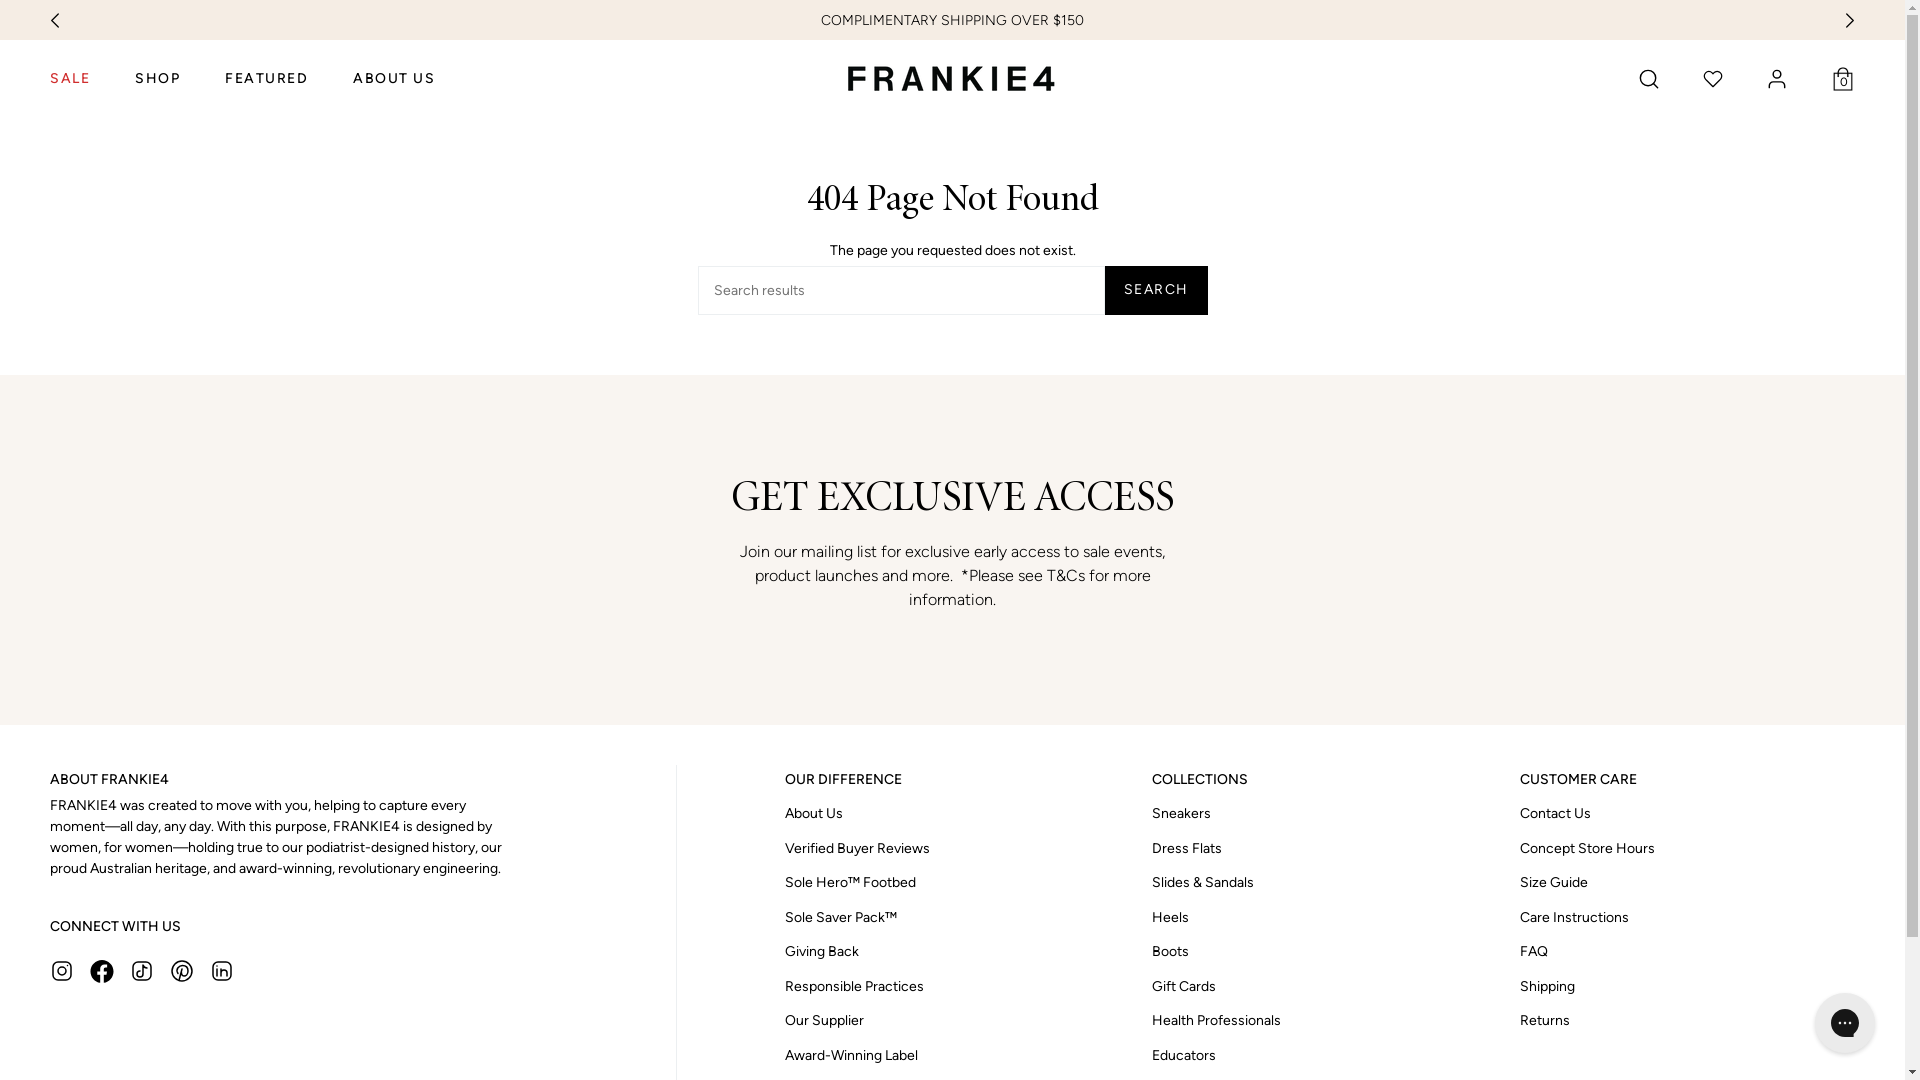 This screenshot has height=1080, width=1920. I want to click on FAQ, so click(1534, 952).